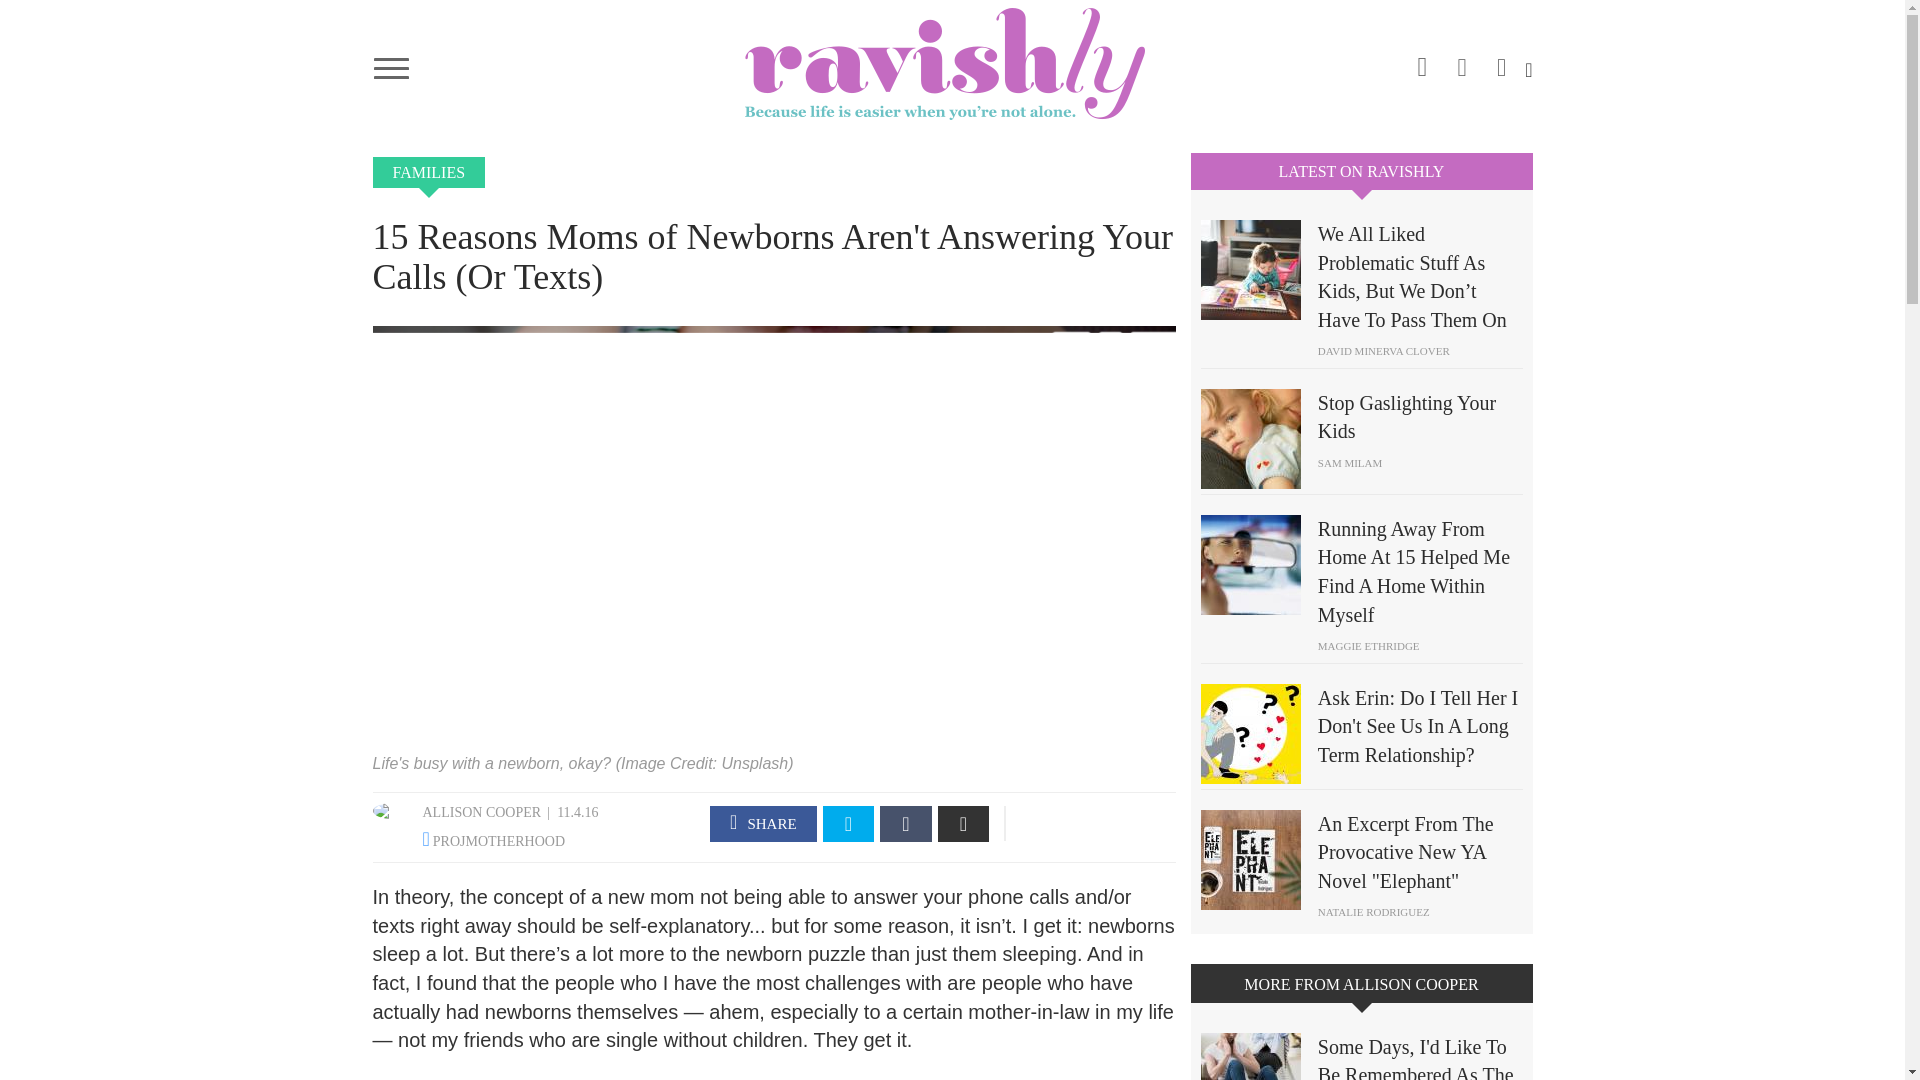  I want to click on instagram, so click(1422, 63).